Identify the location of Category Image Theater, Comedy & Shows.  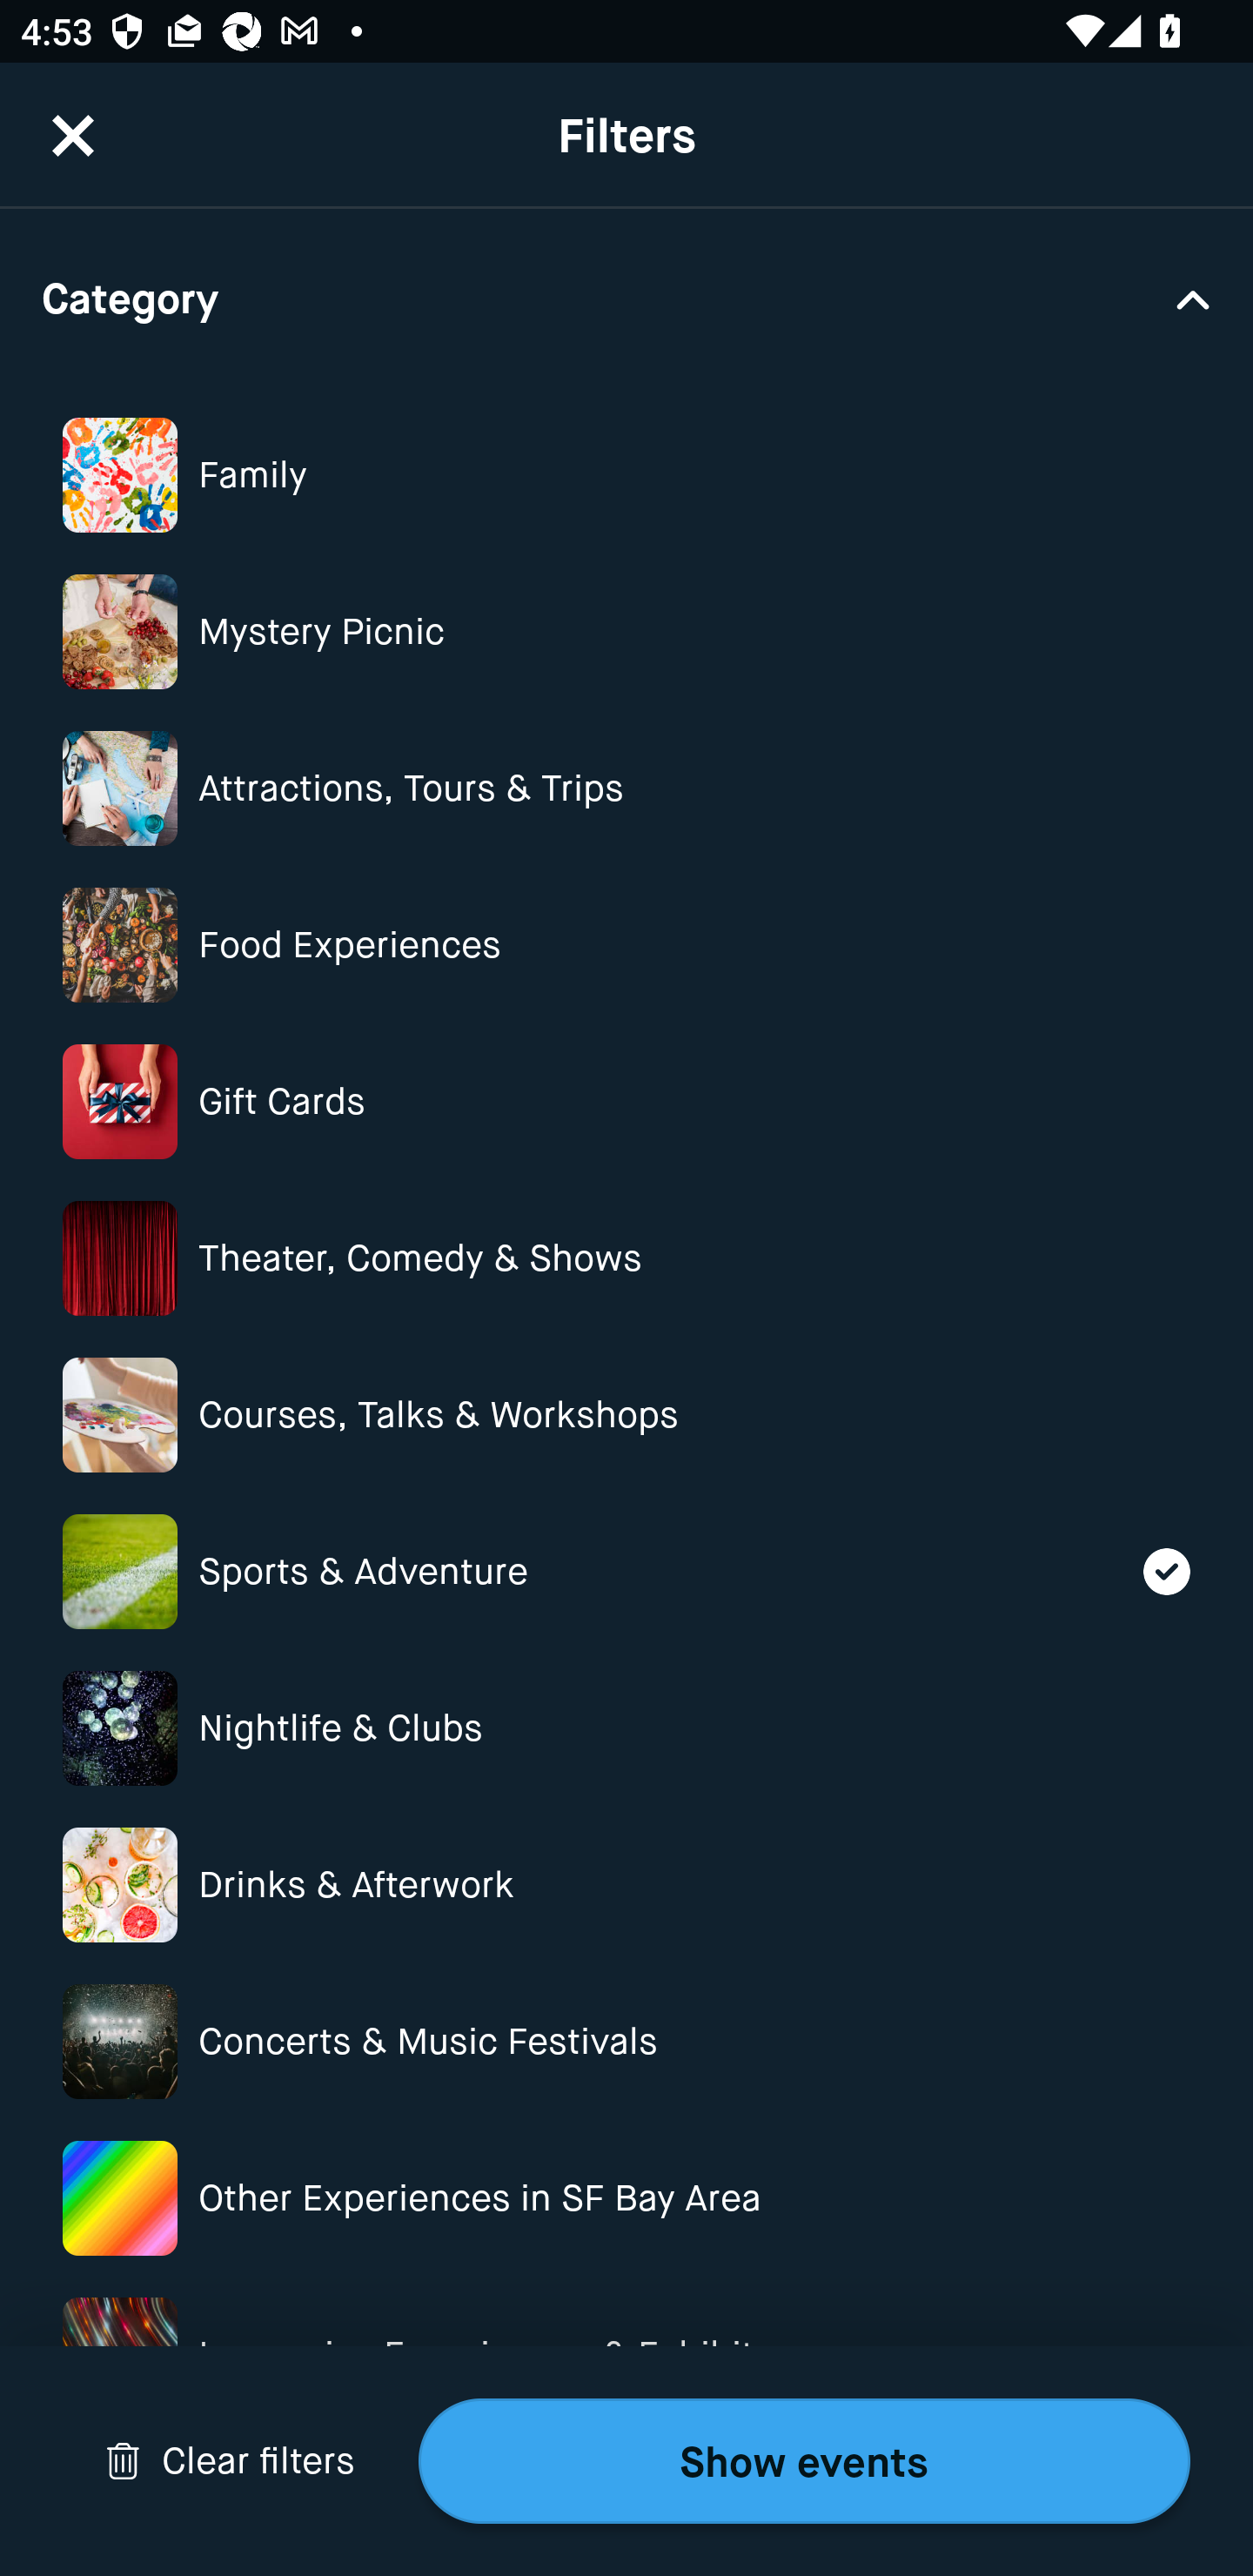
(626, 1258).